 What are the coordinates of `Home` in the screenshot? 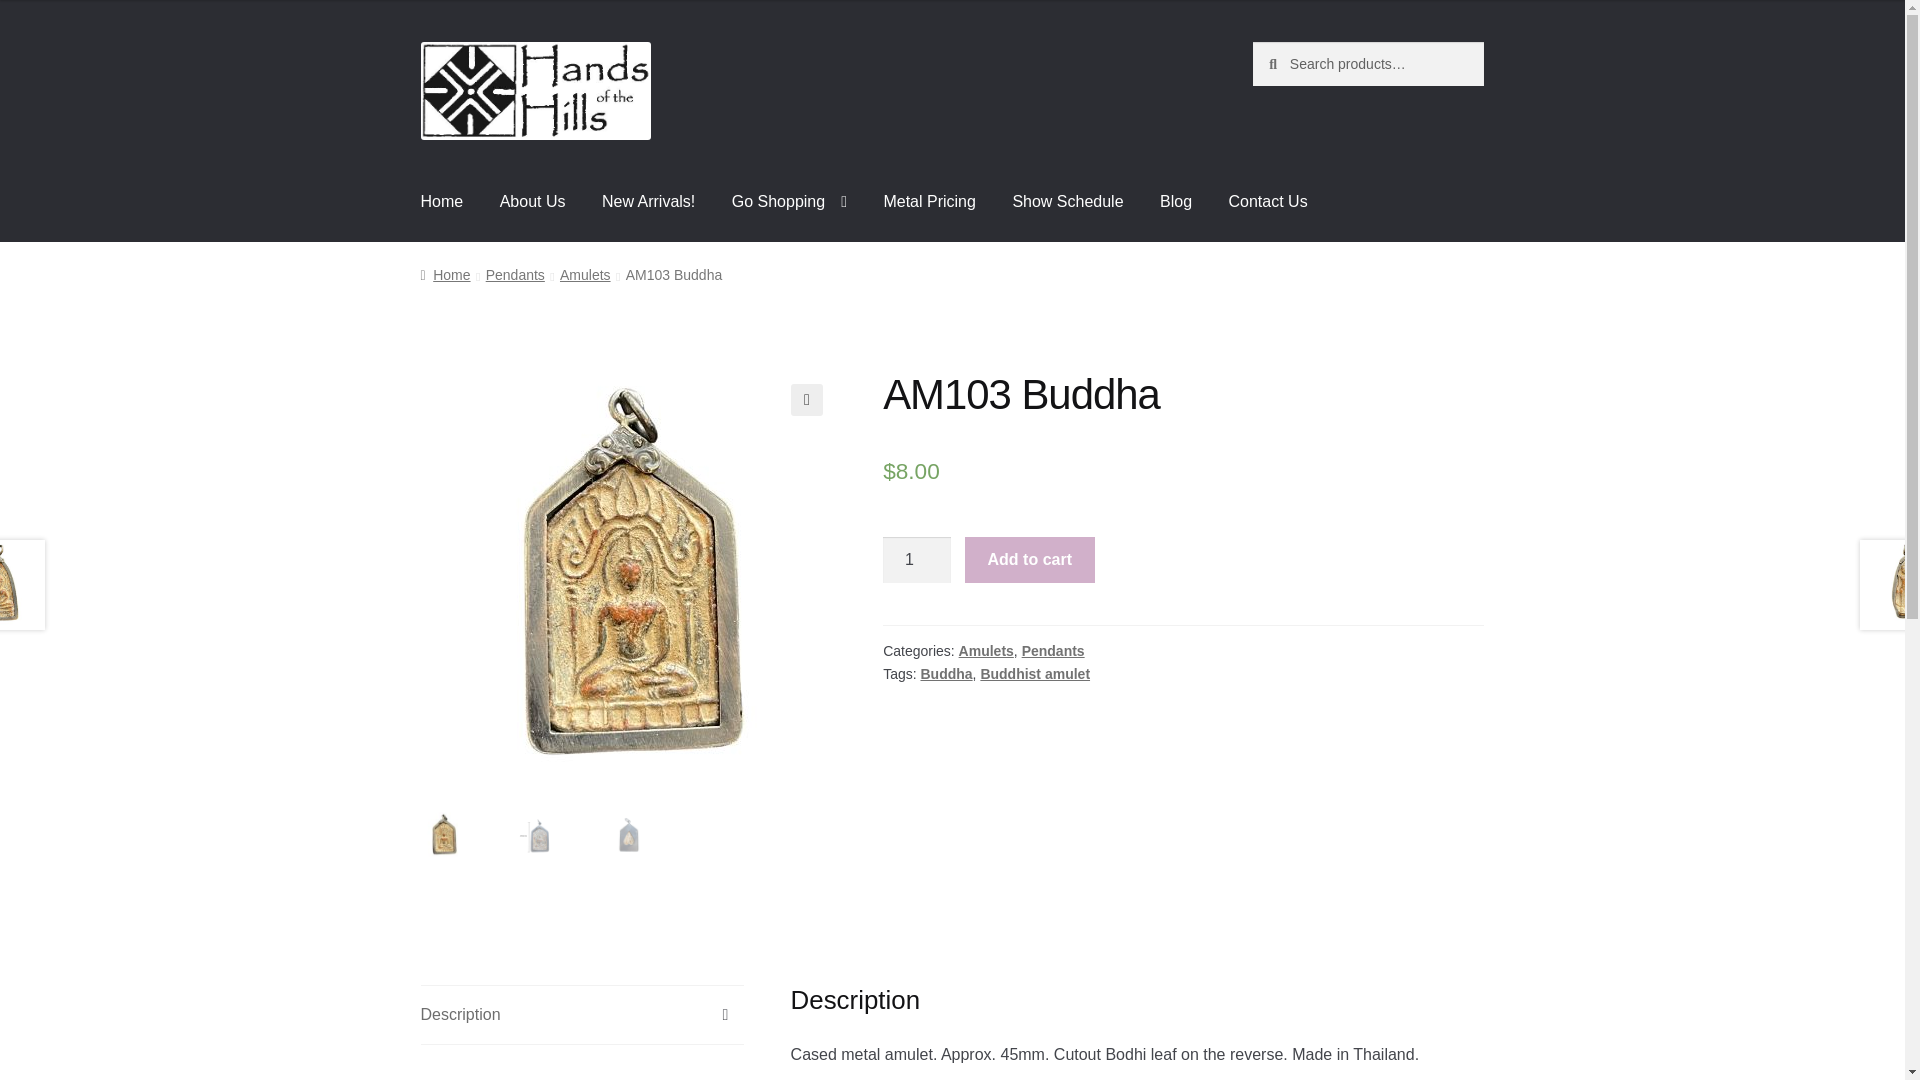 It's located at (442, 202).